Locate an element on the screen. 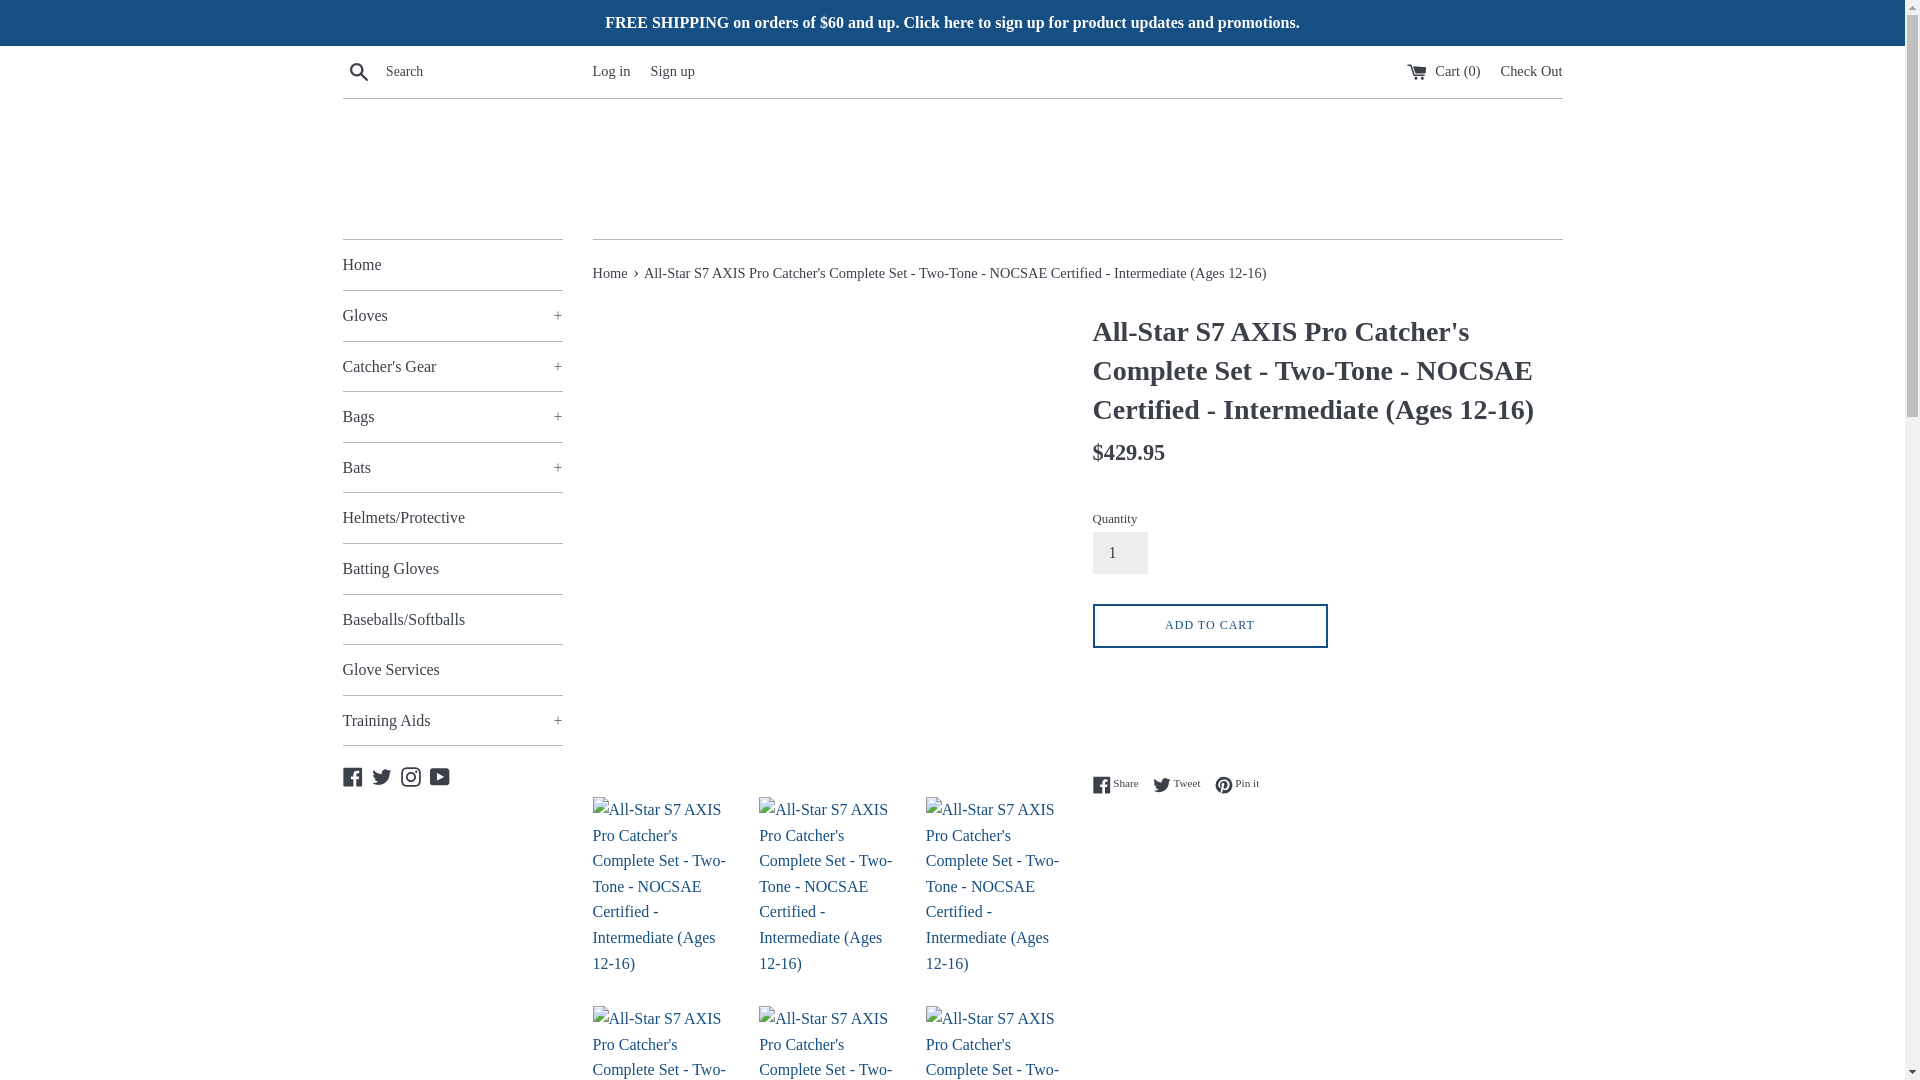 The height and width of the screenshot is (1080, 1920). Check Out is located at coordinates (1532, 70).